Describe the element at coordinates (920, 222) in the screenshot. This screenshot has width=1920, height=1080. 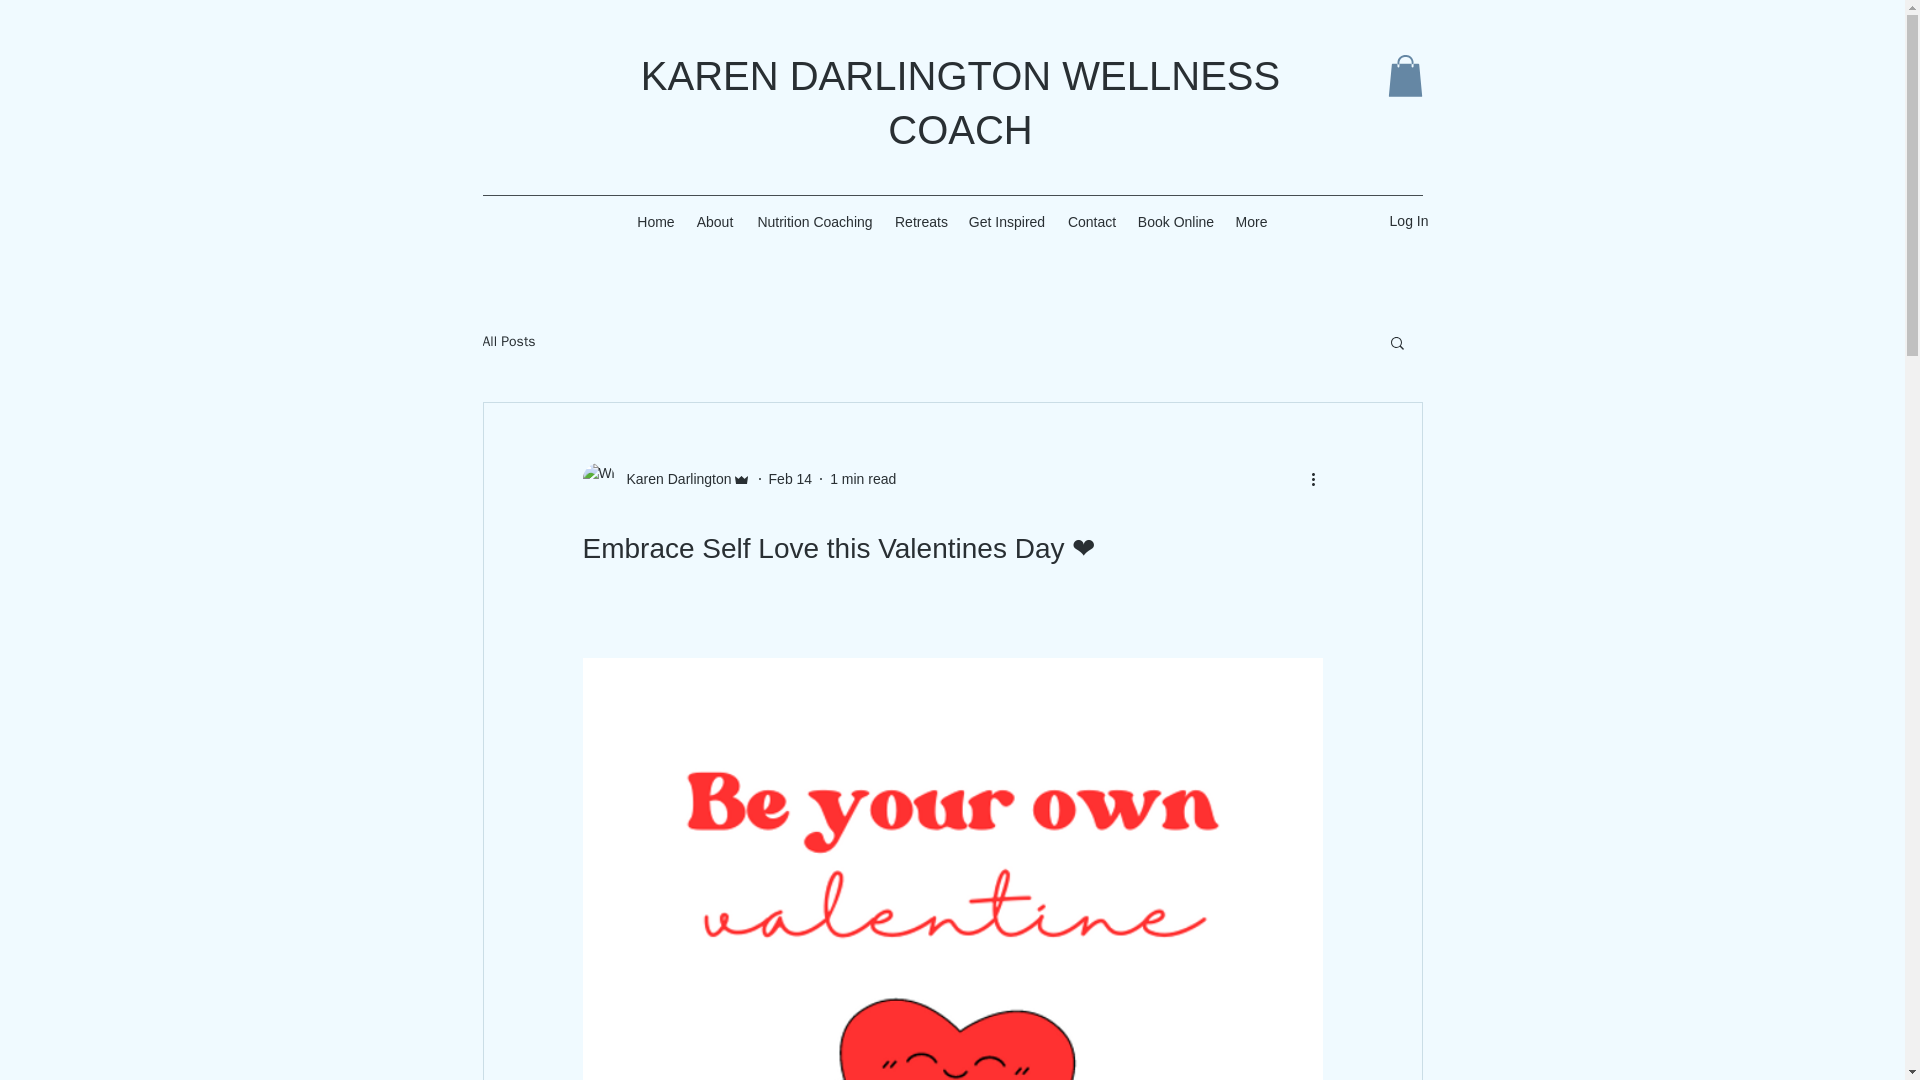
I see `Retreats` at that location.